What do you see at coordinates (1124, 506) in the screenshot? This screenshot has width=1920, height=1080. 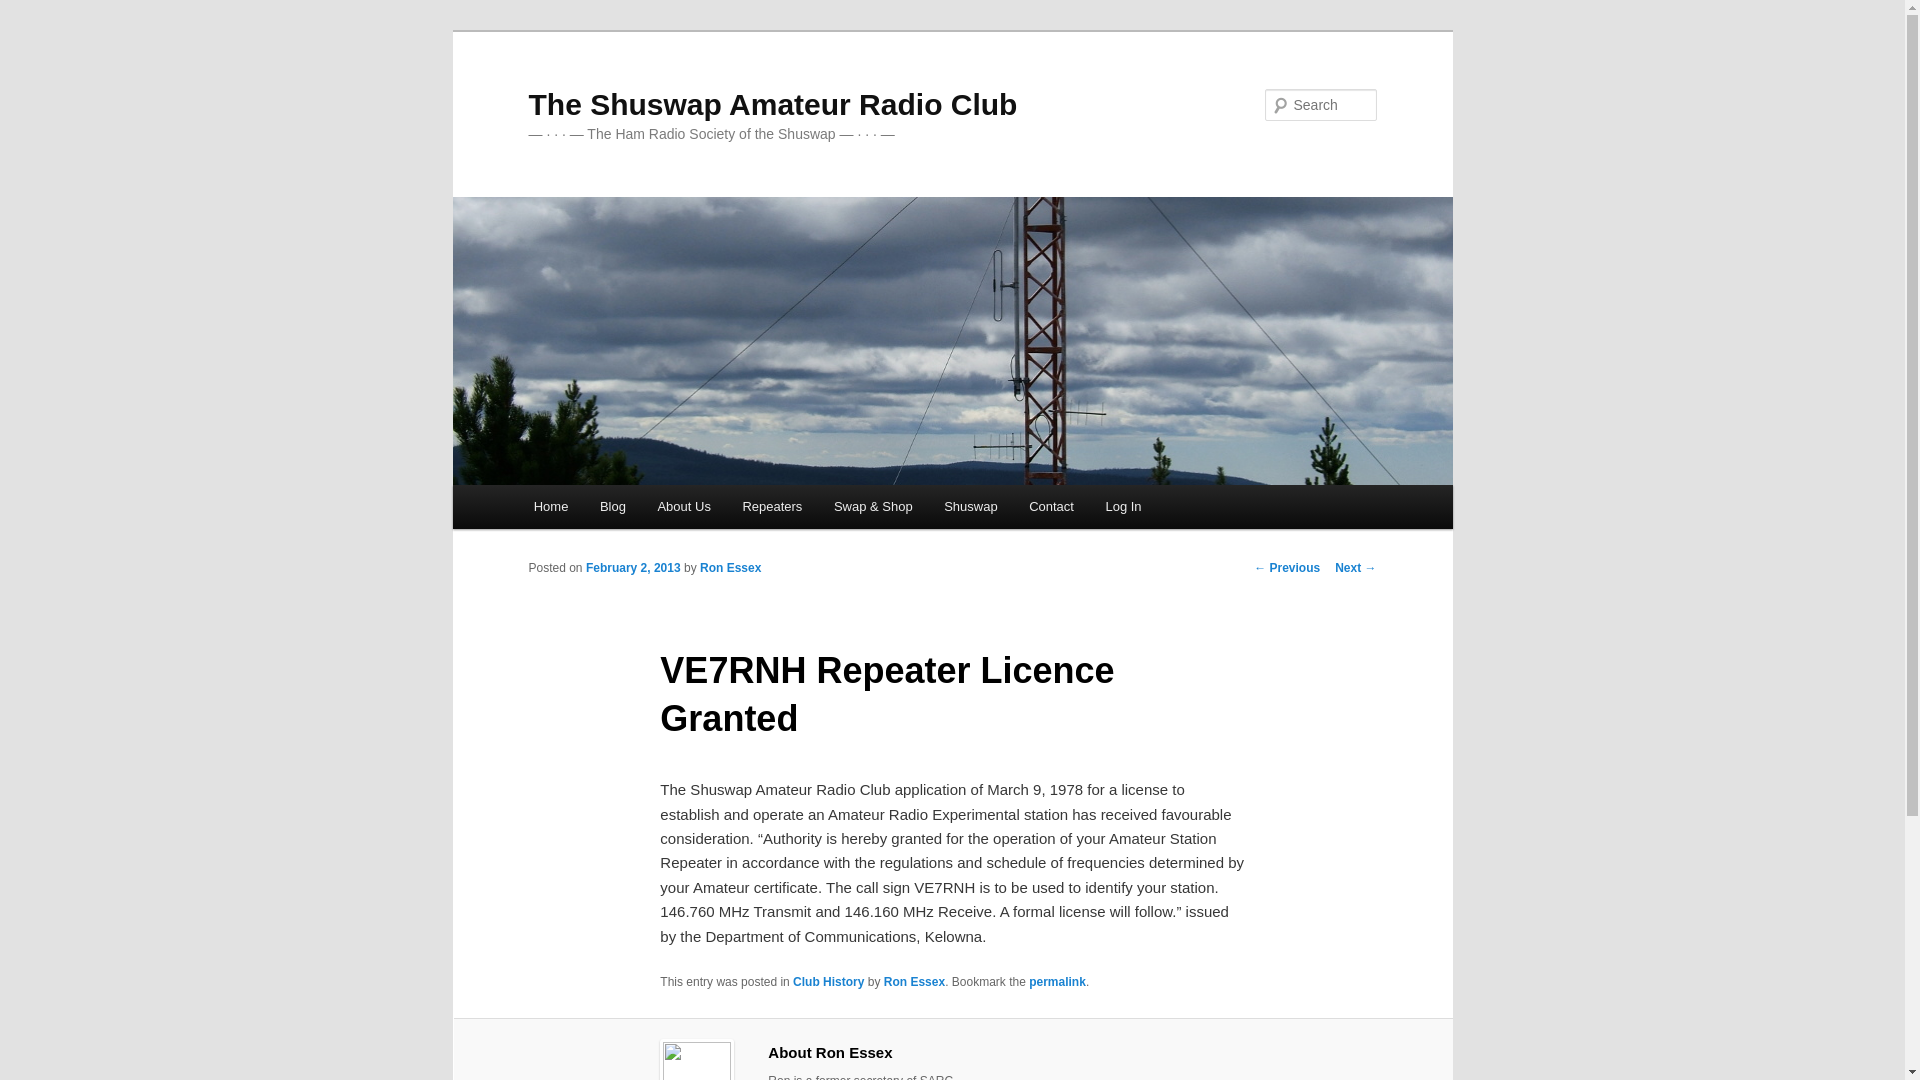 I see `Log In` at bounding box center [1124, 506].